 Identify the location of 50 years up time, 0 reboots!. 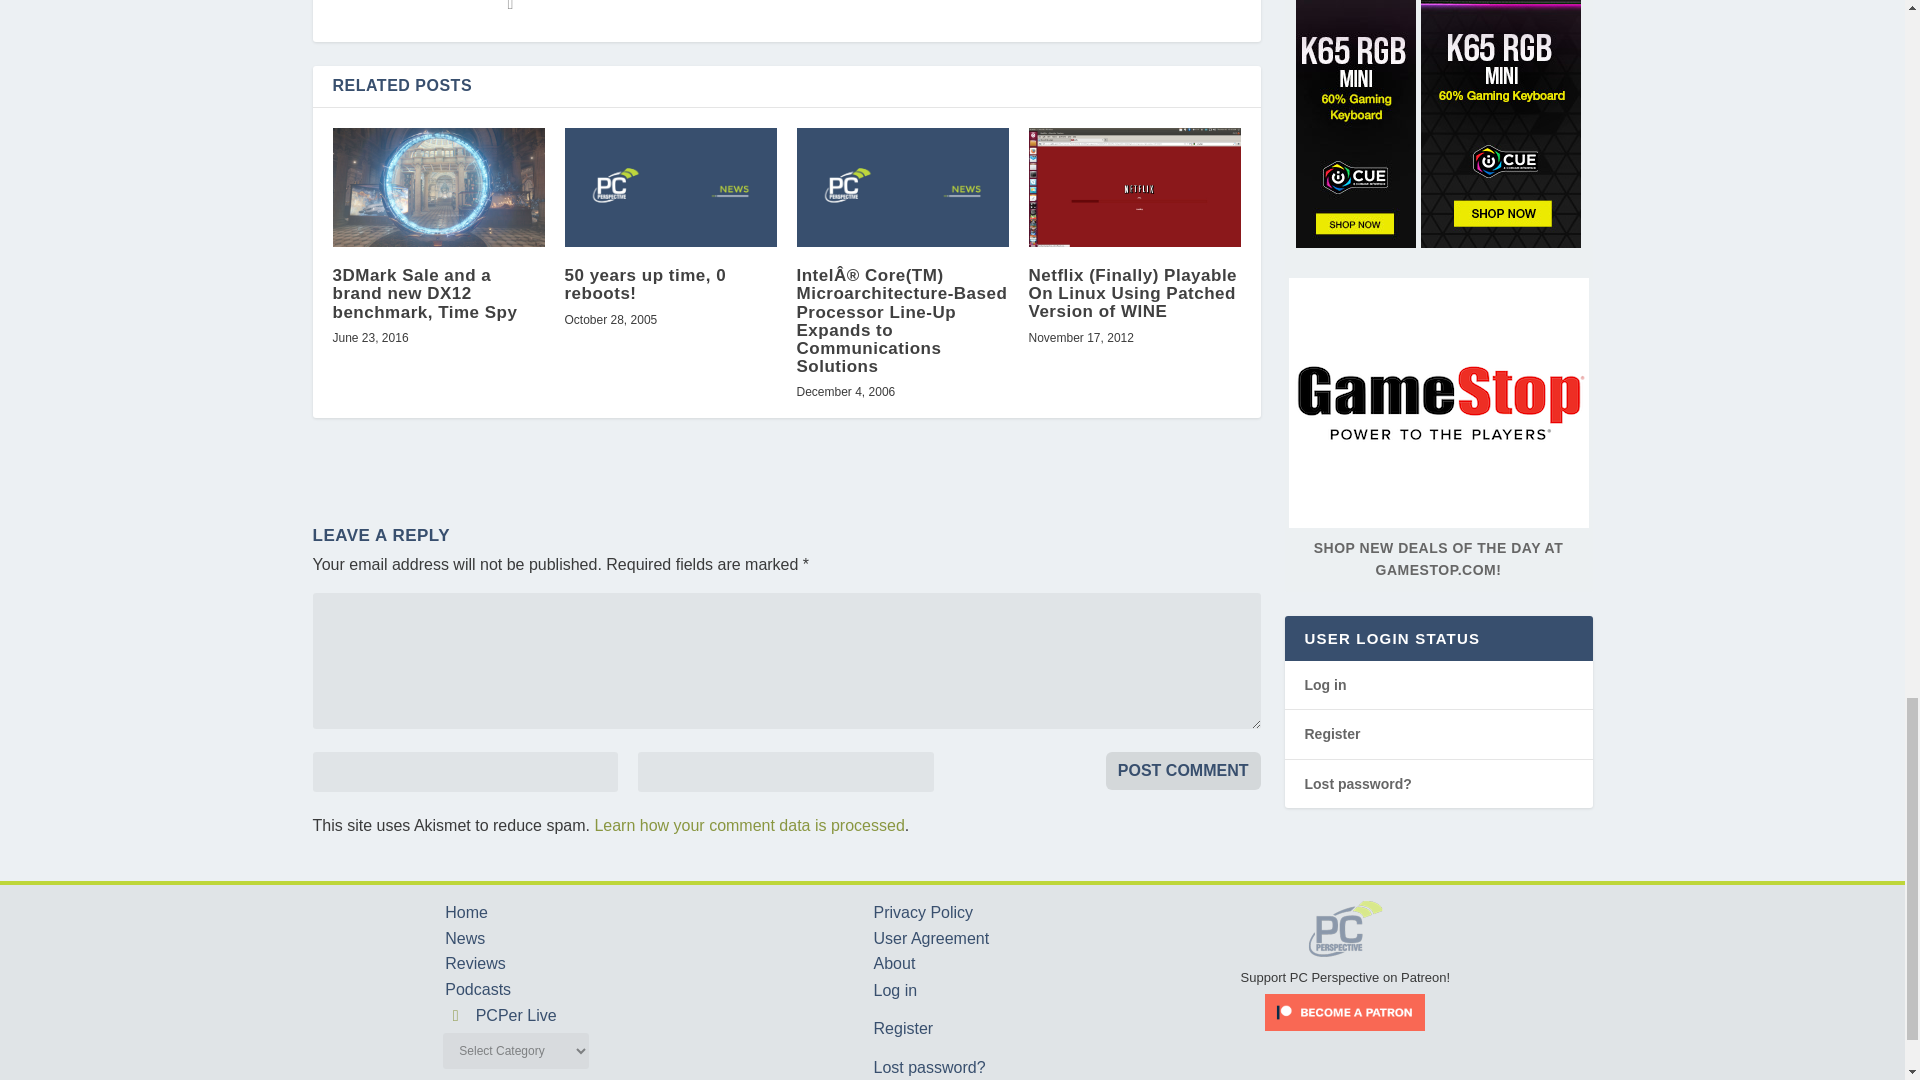
(670, 188).